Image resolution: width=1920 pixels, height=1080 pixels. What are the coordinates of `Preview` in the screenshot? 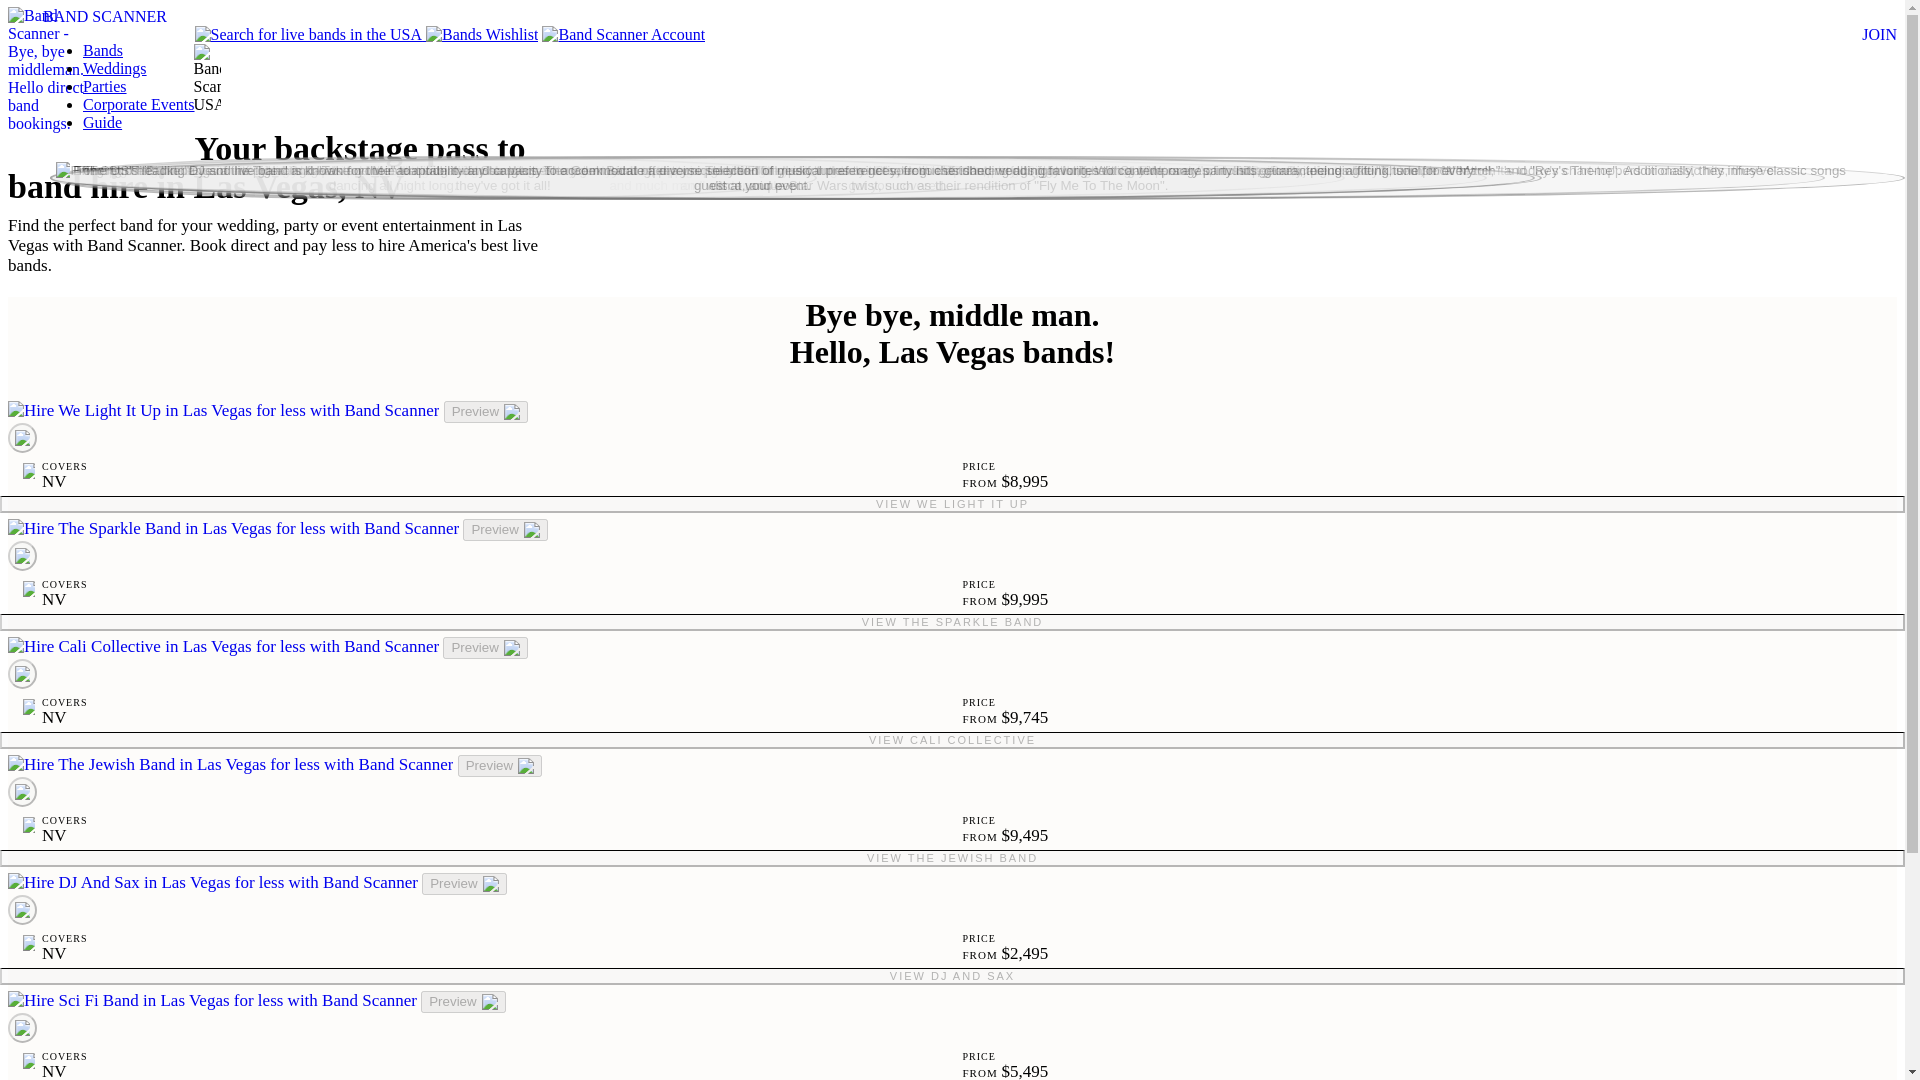 It's located at (484, 648).